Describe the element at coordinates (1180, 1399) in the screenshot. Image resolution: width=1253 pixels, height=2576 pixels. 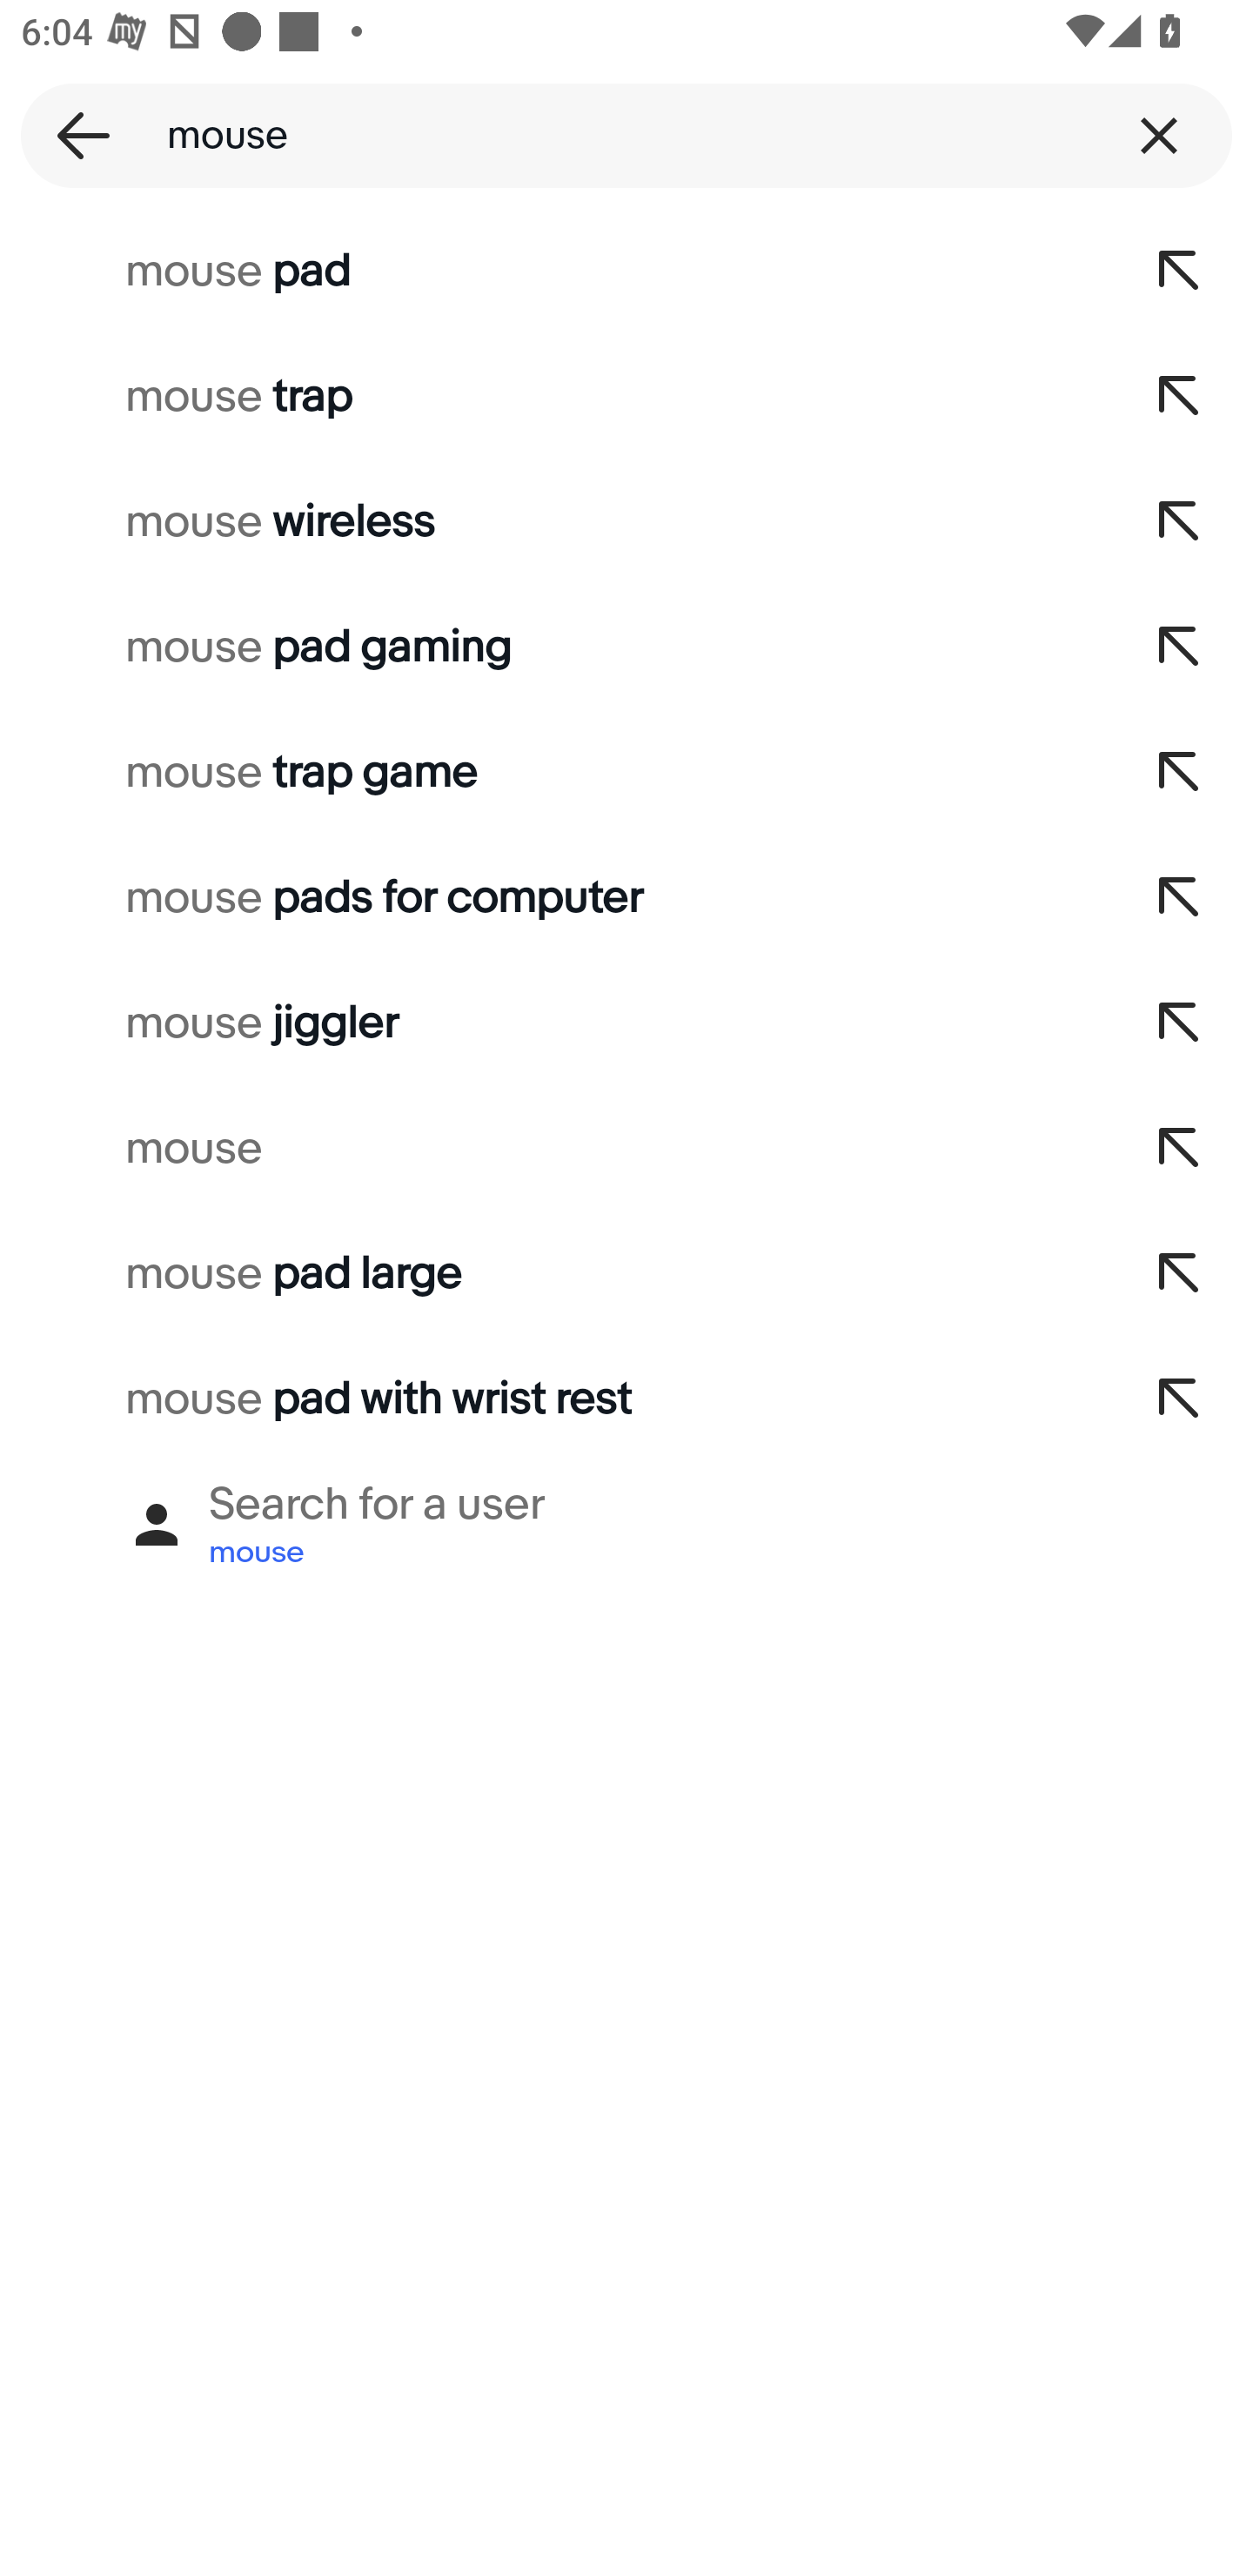
I see `Add to search query,mouse pad with wrist rest` at that location.